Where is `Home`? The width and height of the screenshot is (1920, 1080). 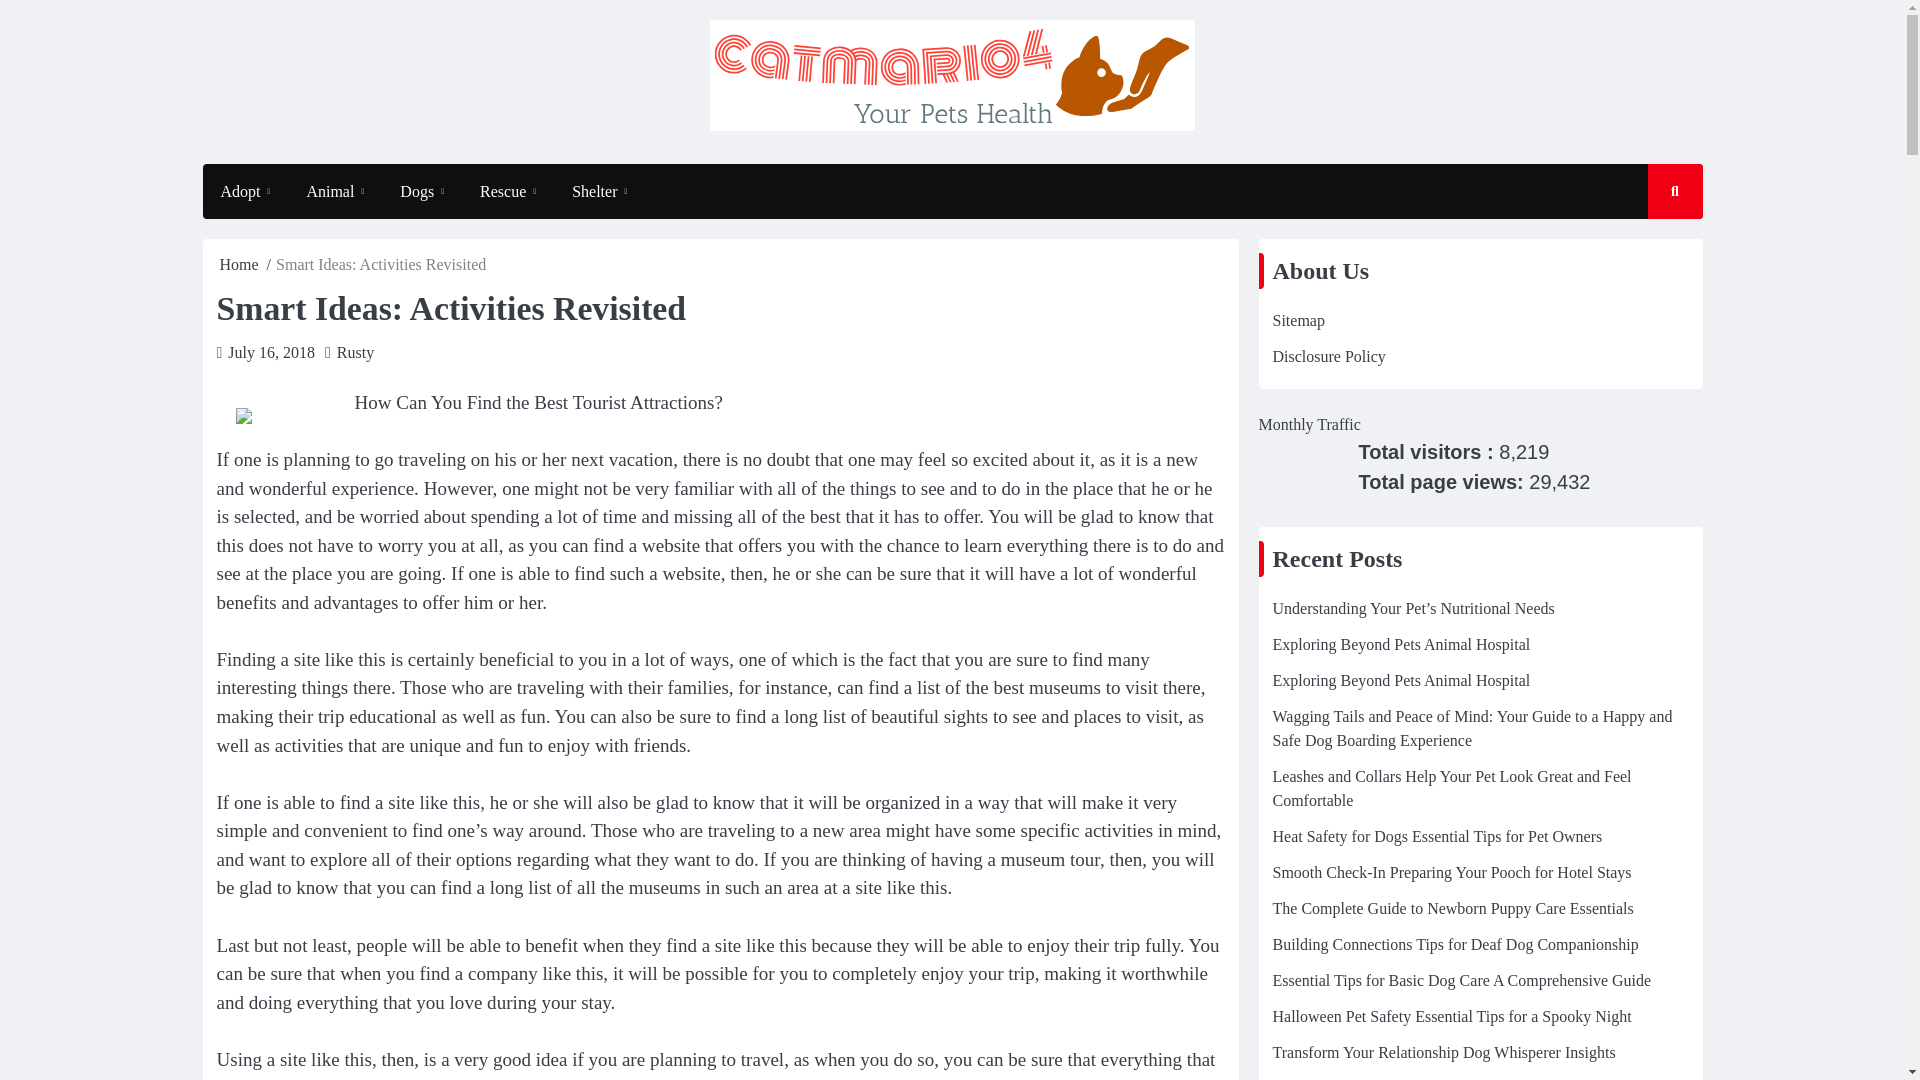 Home is located at coordinates (240, 264).